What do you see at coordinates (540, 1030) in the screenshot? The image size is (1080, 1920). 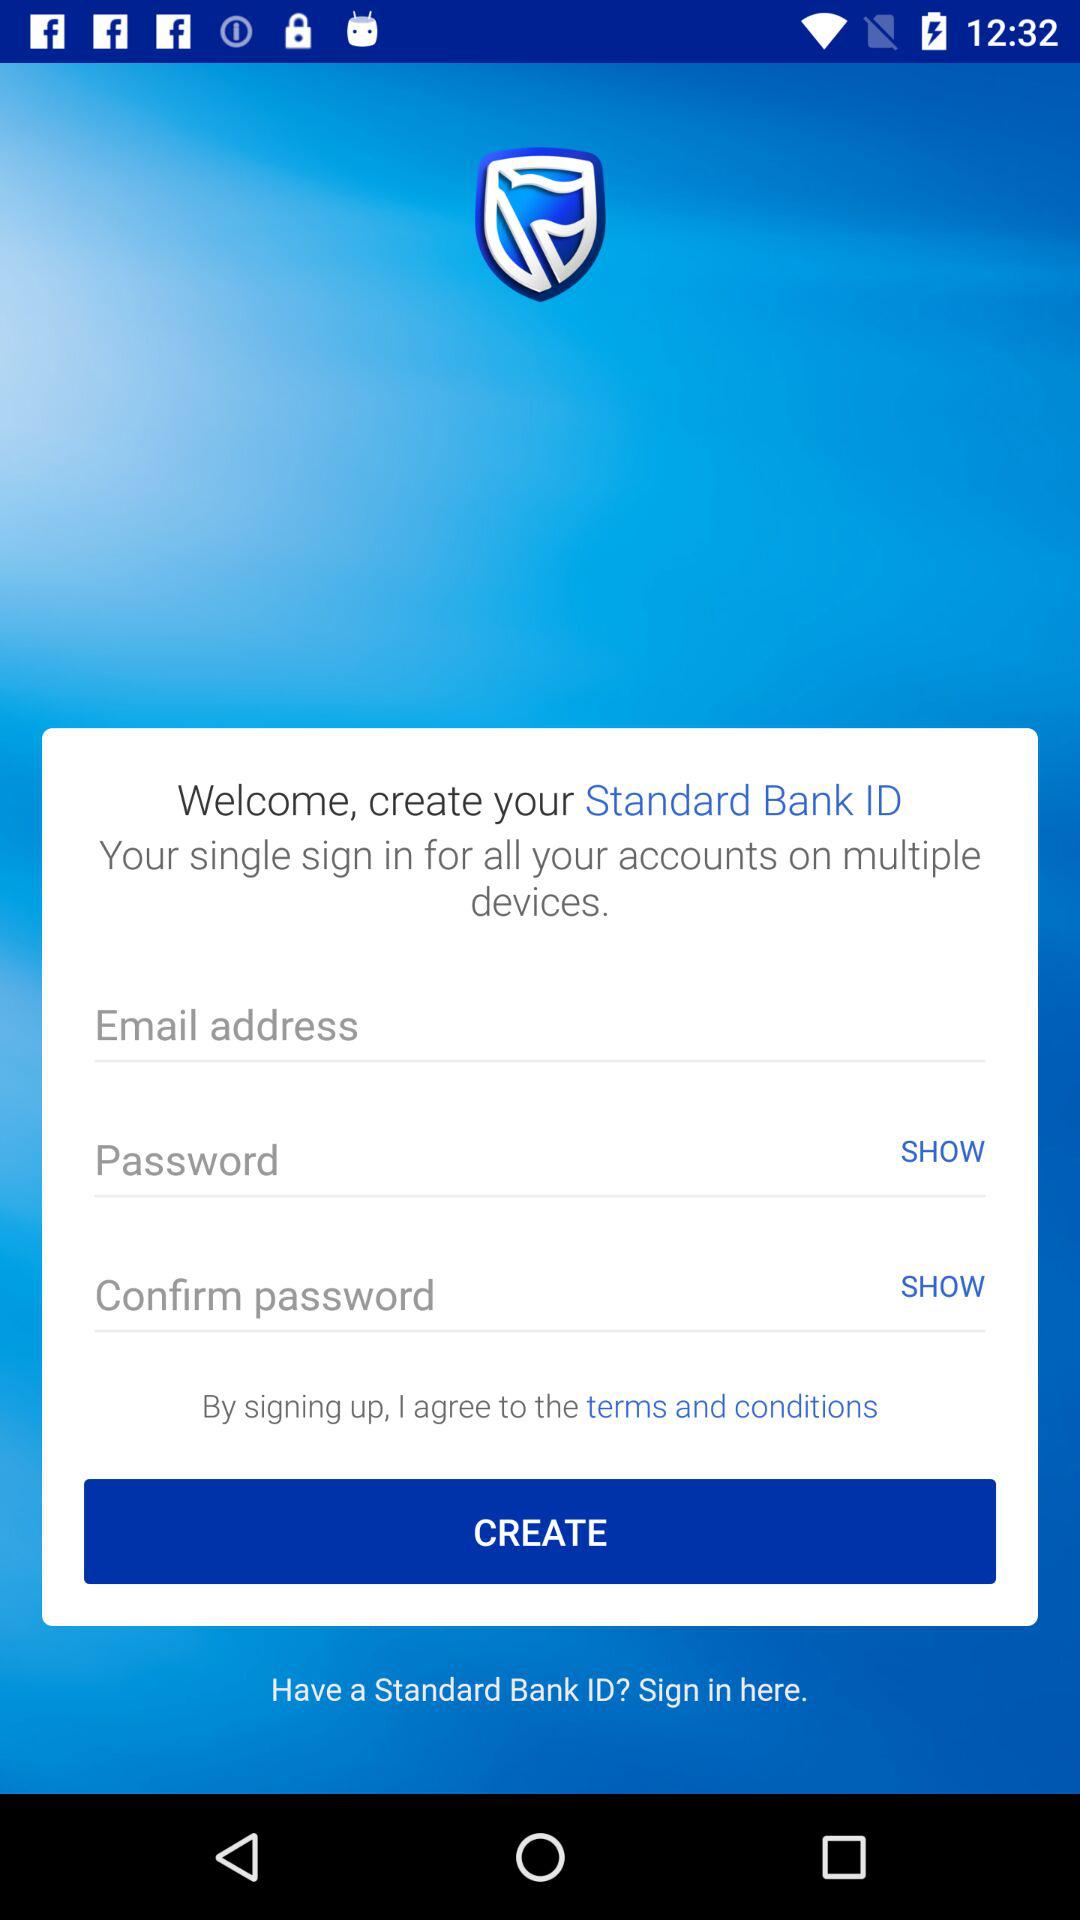 I see `text input area` at bounding box center [540, 1030].